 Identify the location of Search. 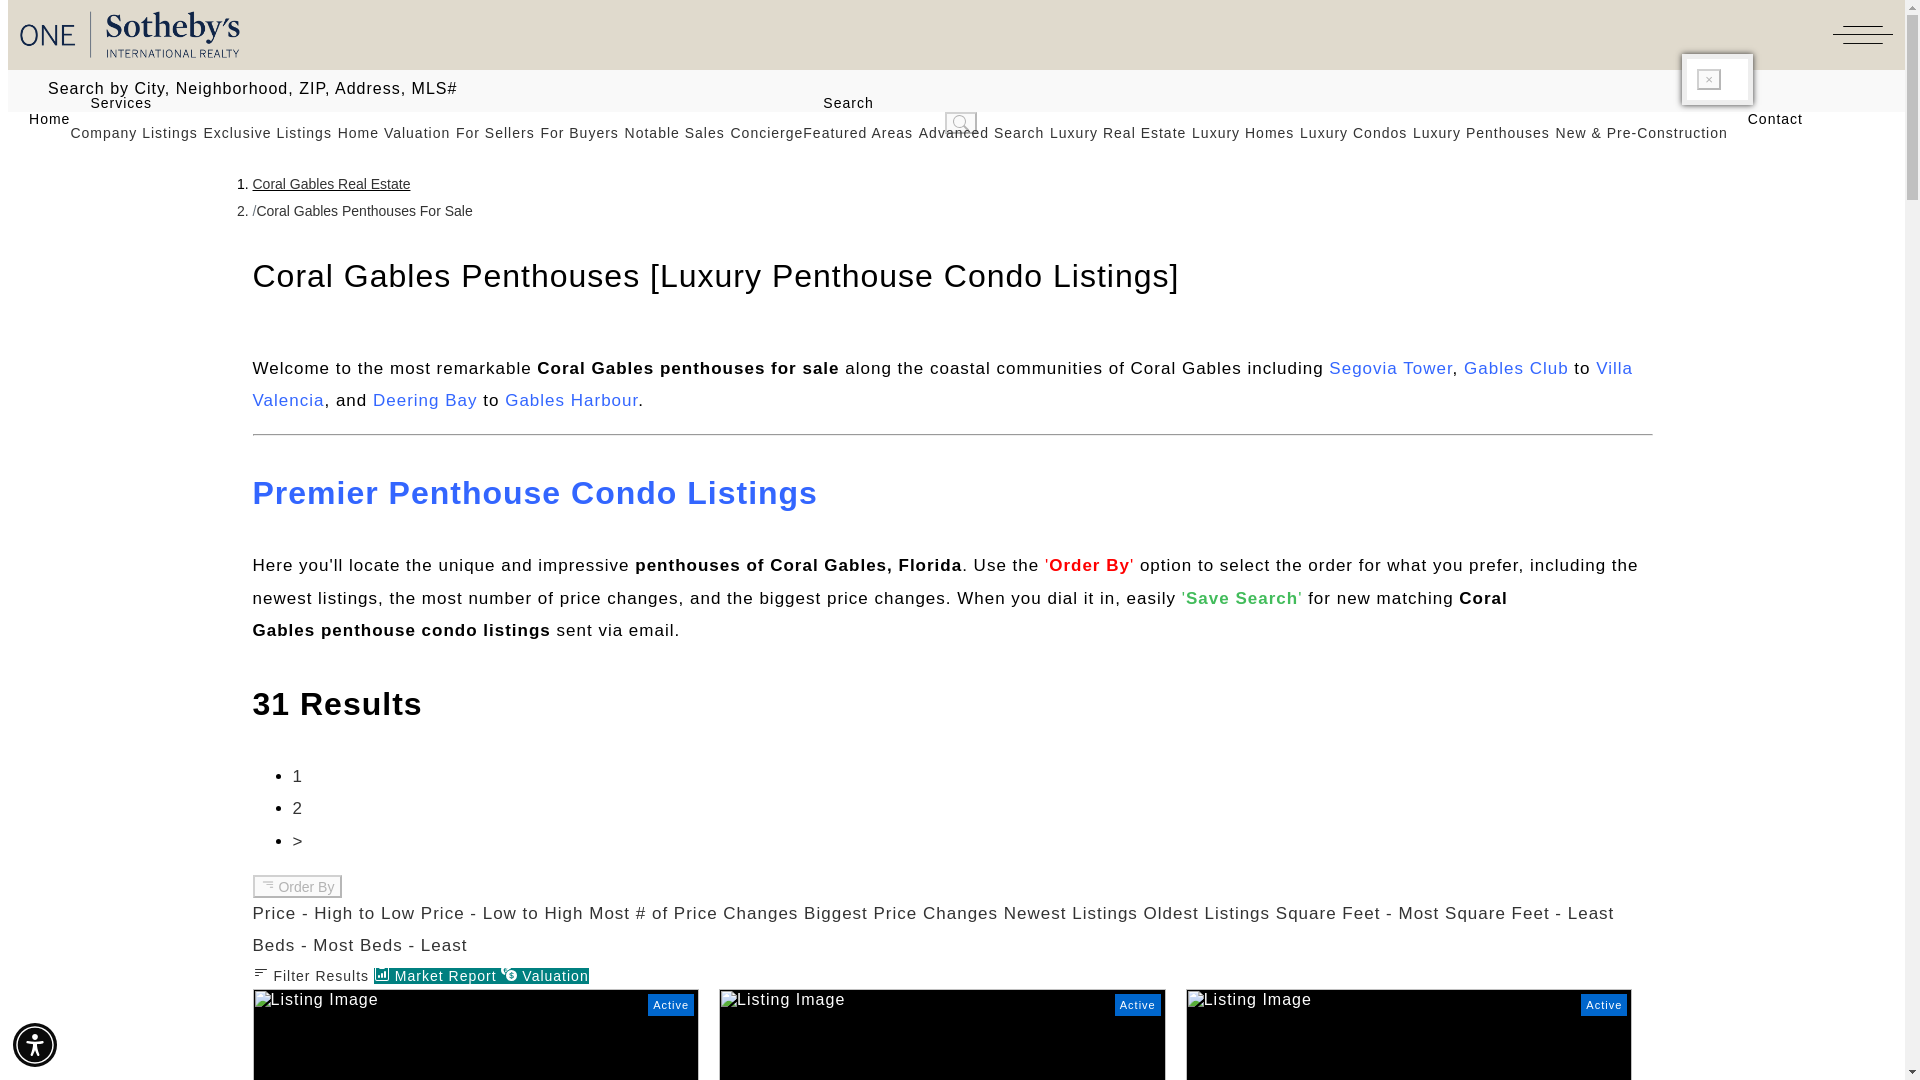
(838, 103).